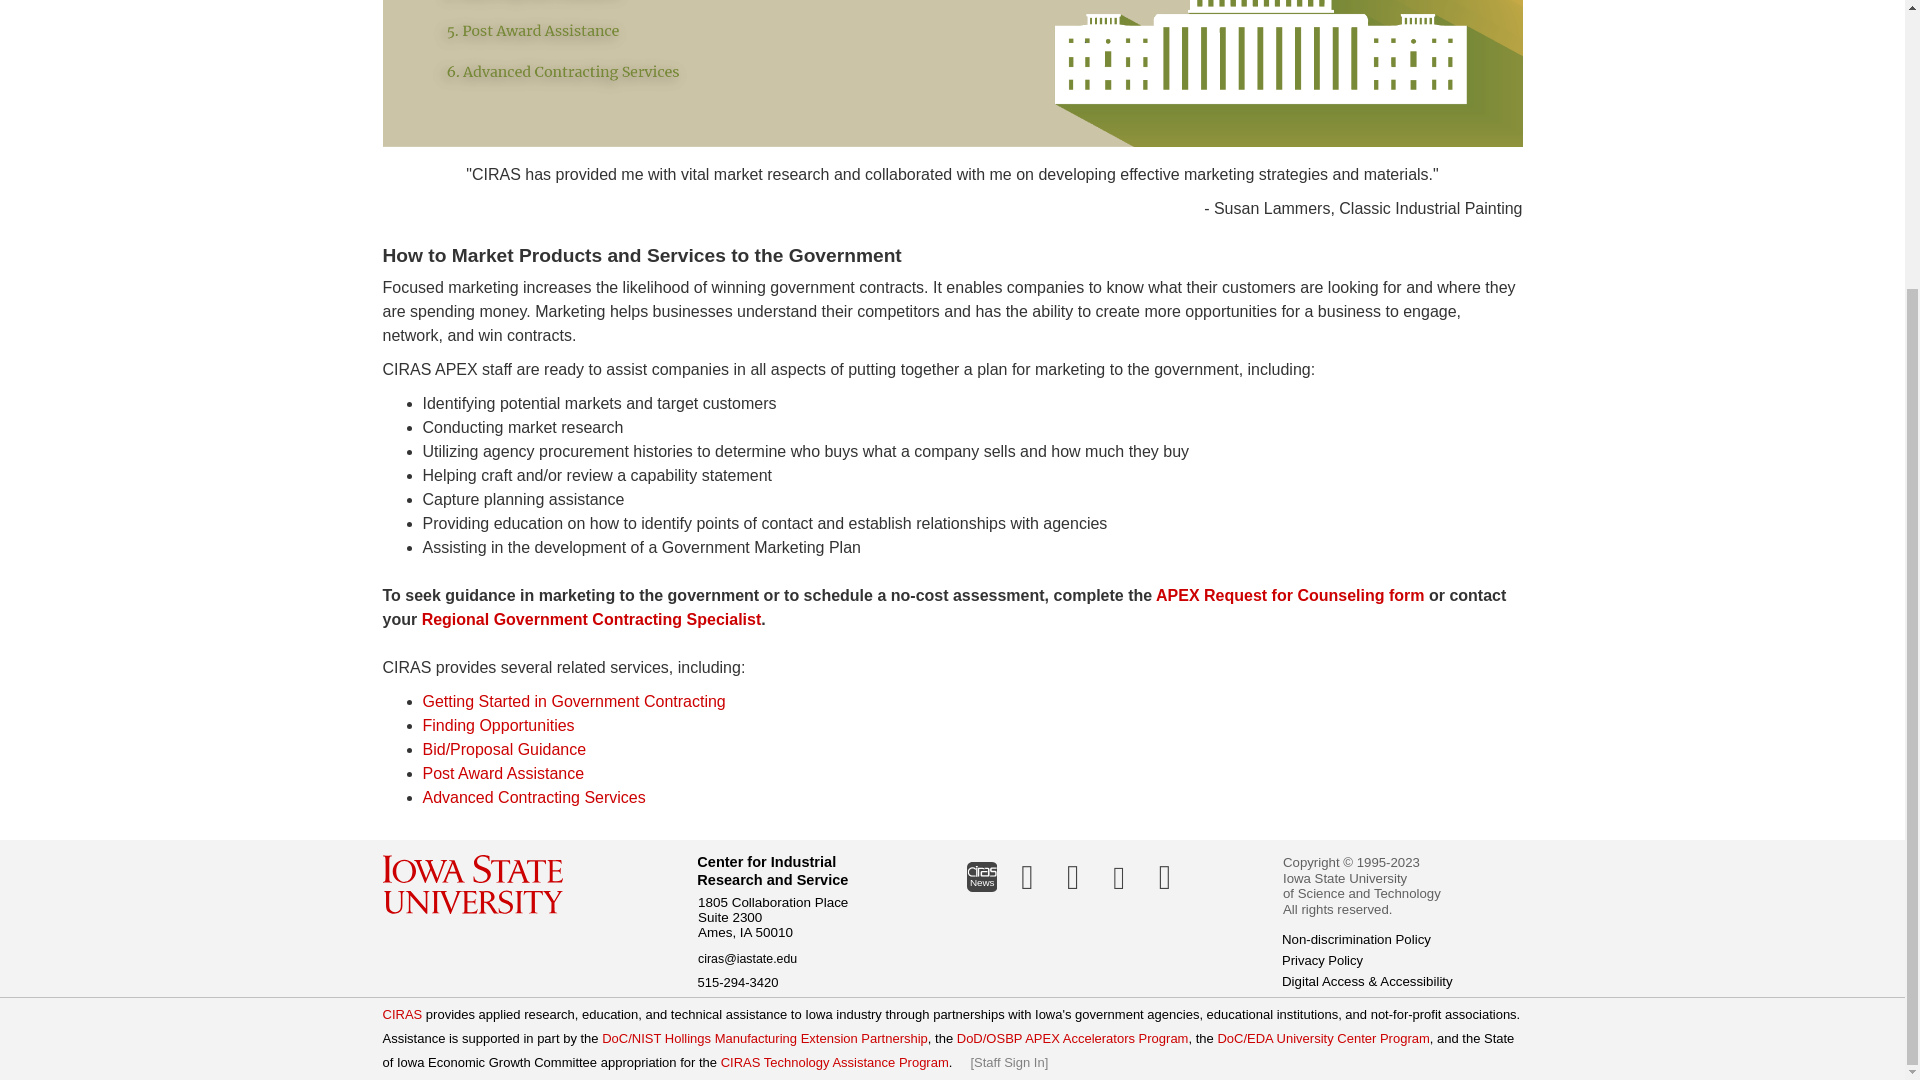  Describe the element at coordinates (981, 876) in the screenshot. I see `CIRAS News` at that location.